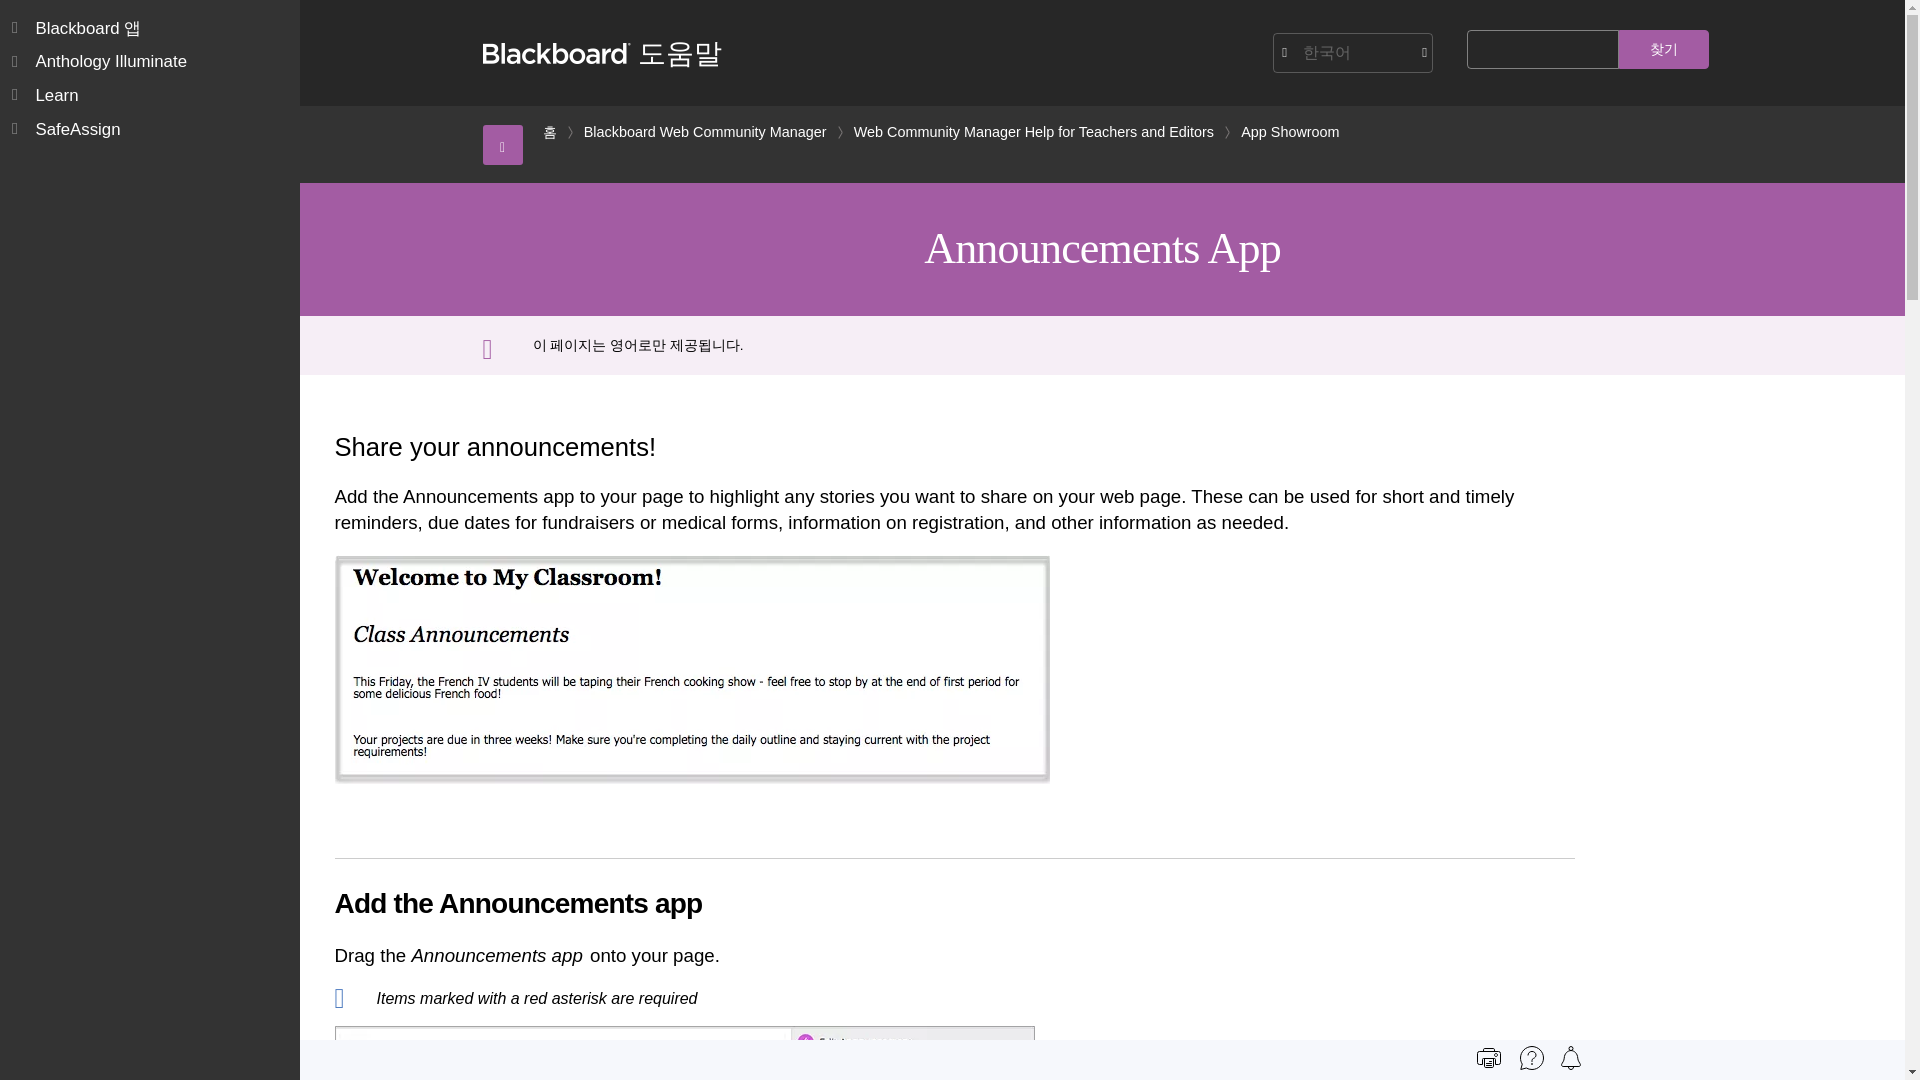  Describe the element at coordinates (705, 132) in the screenshot. I see `Blackboard Web Community Manager` at that location.